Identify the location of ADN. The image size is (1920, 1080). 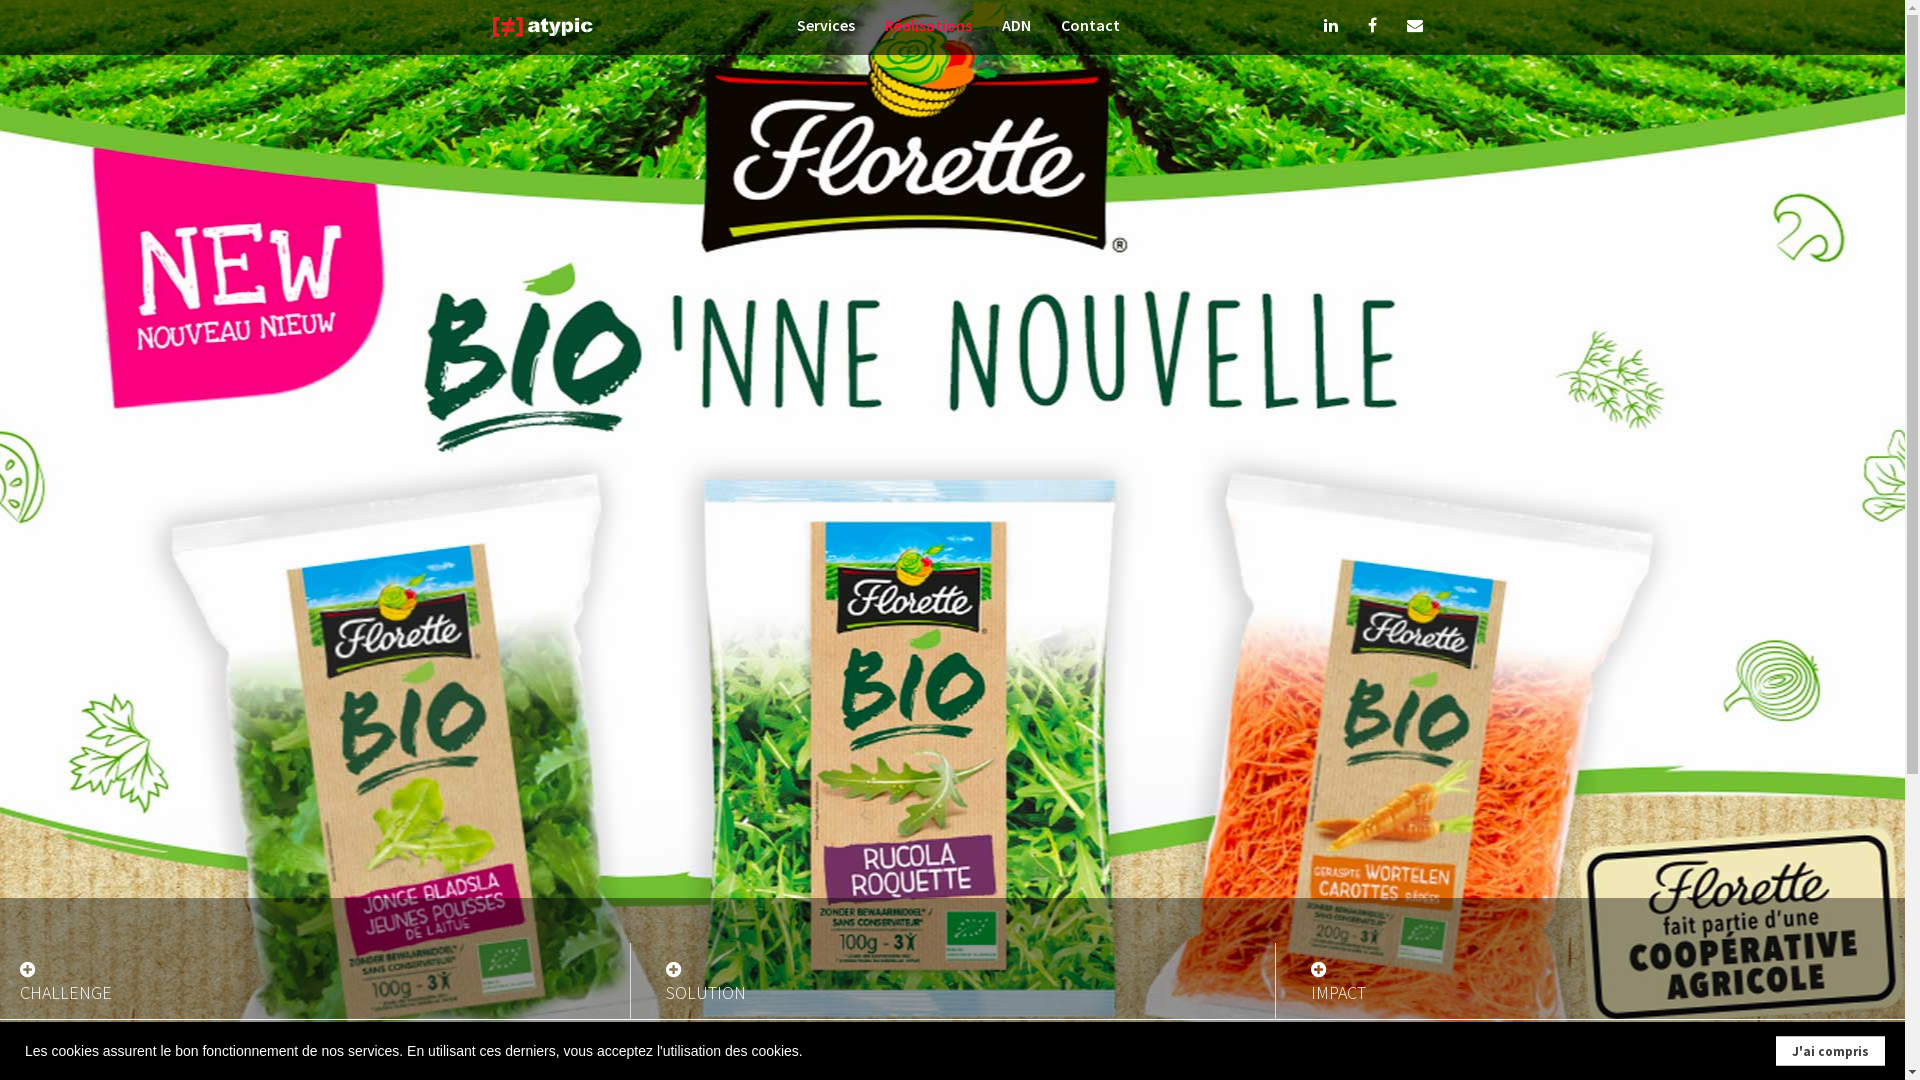
(1016, 28).